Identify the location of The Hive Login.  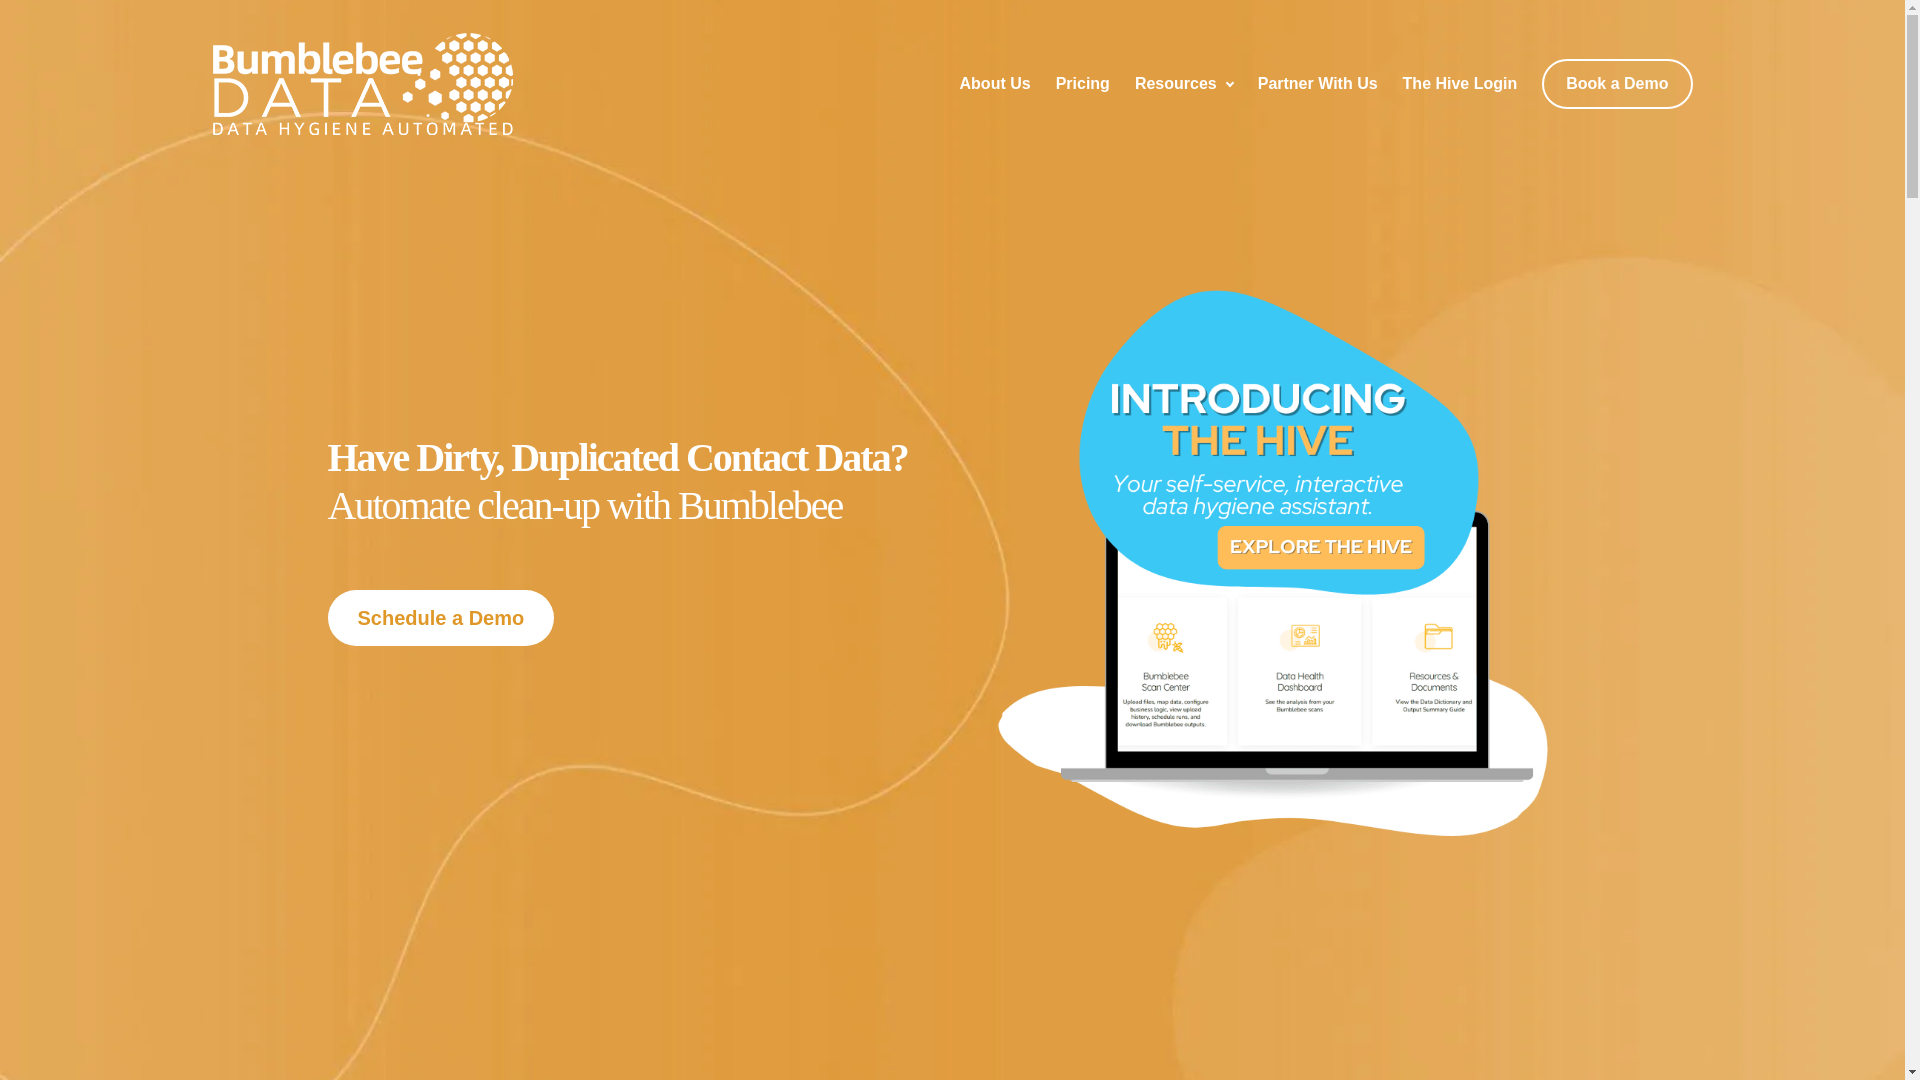
(1460, 83).